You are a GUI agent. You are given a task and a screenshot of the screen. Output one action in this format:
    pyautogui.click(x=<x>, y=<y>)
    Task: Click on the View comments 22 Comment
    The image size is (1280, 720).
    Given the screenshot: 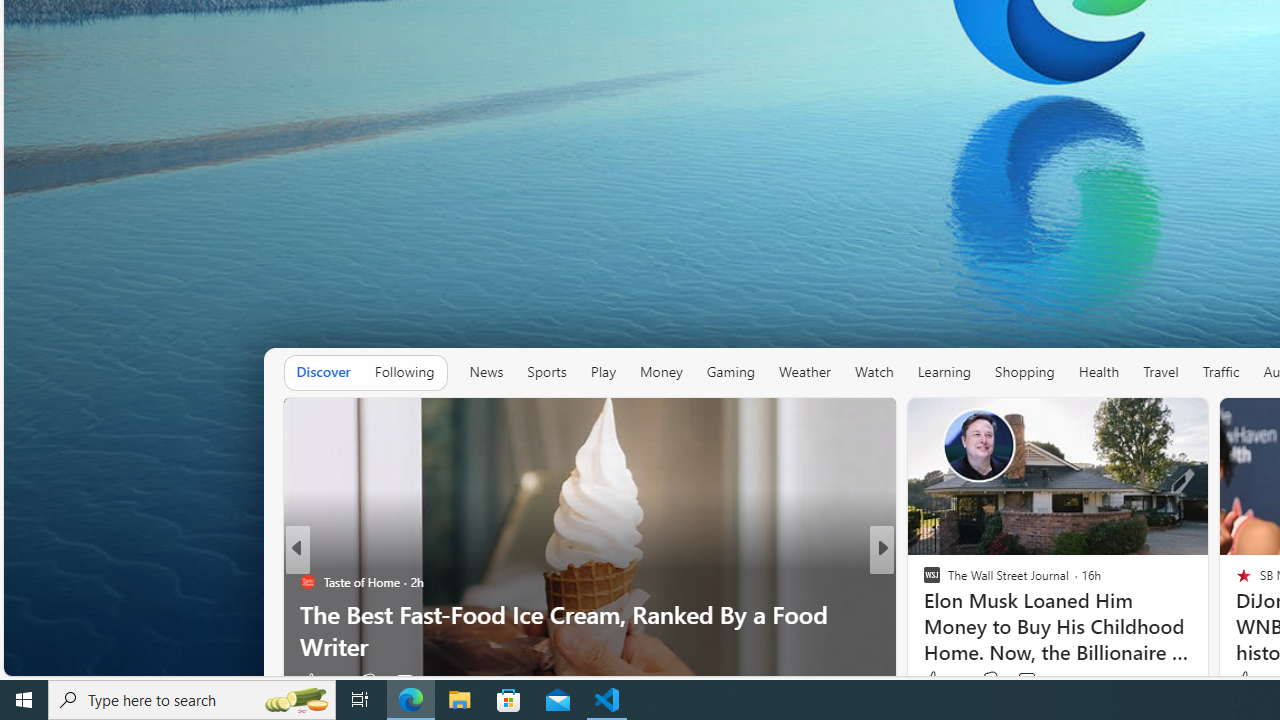 What is the action you would take?
    pyautogui.click(x=1020, y=681)
    